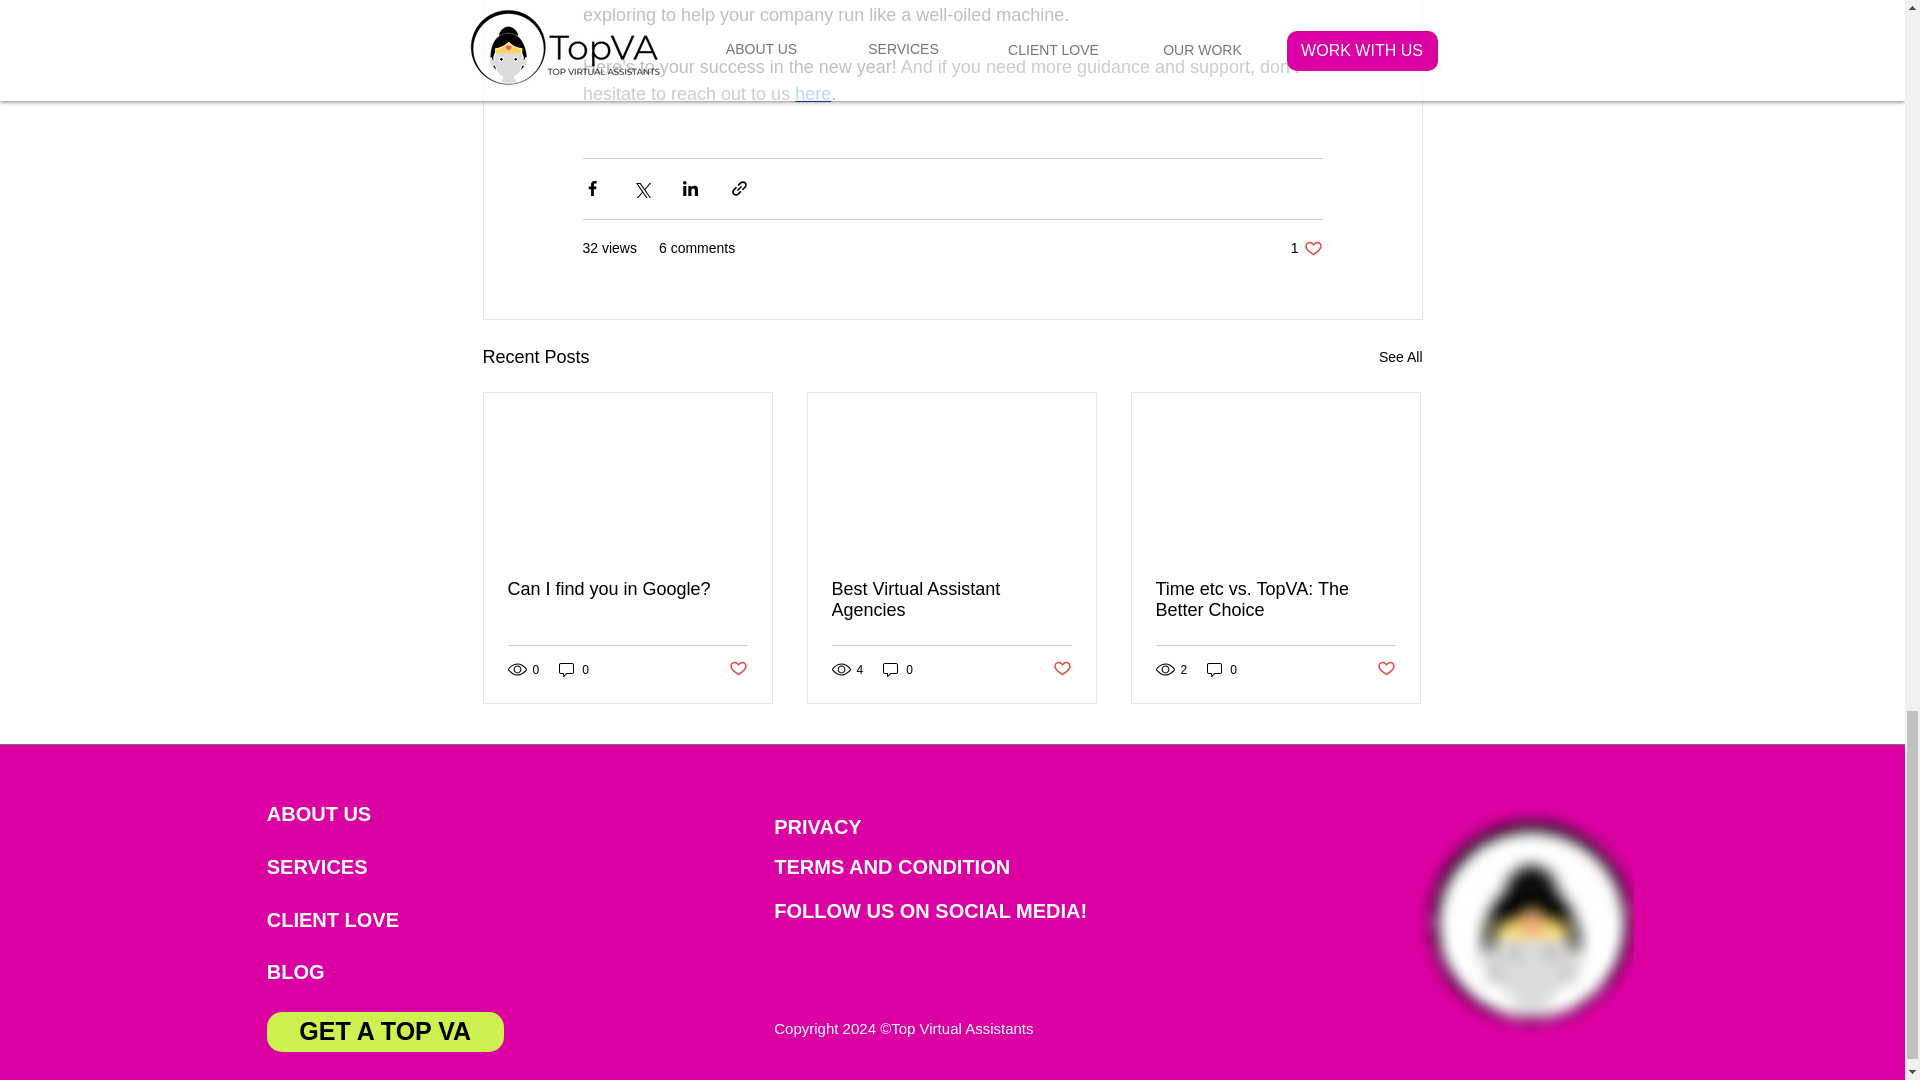 The height and width of the screenshot is (1080, 1920). Describe the element at coordinates (1222, 669) in the screenshot. I see `0` at that location.